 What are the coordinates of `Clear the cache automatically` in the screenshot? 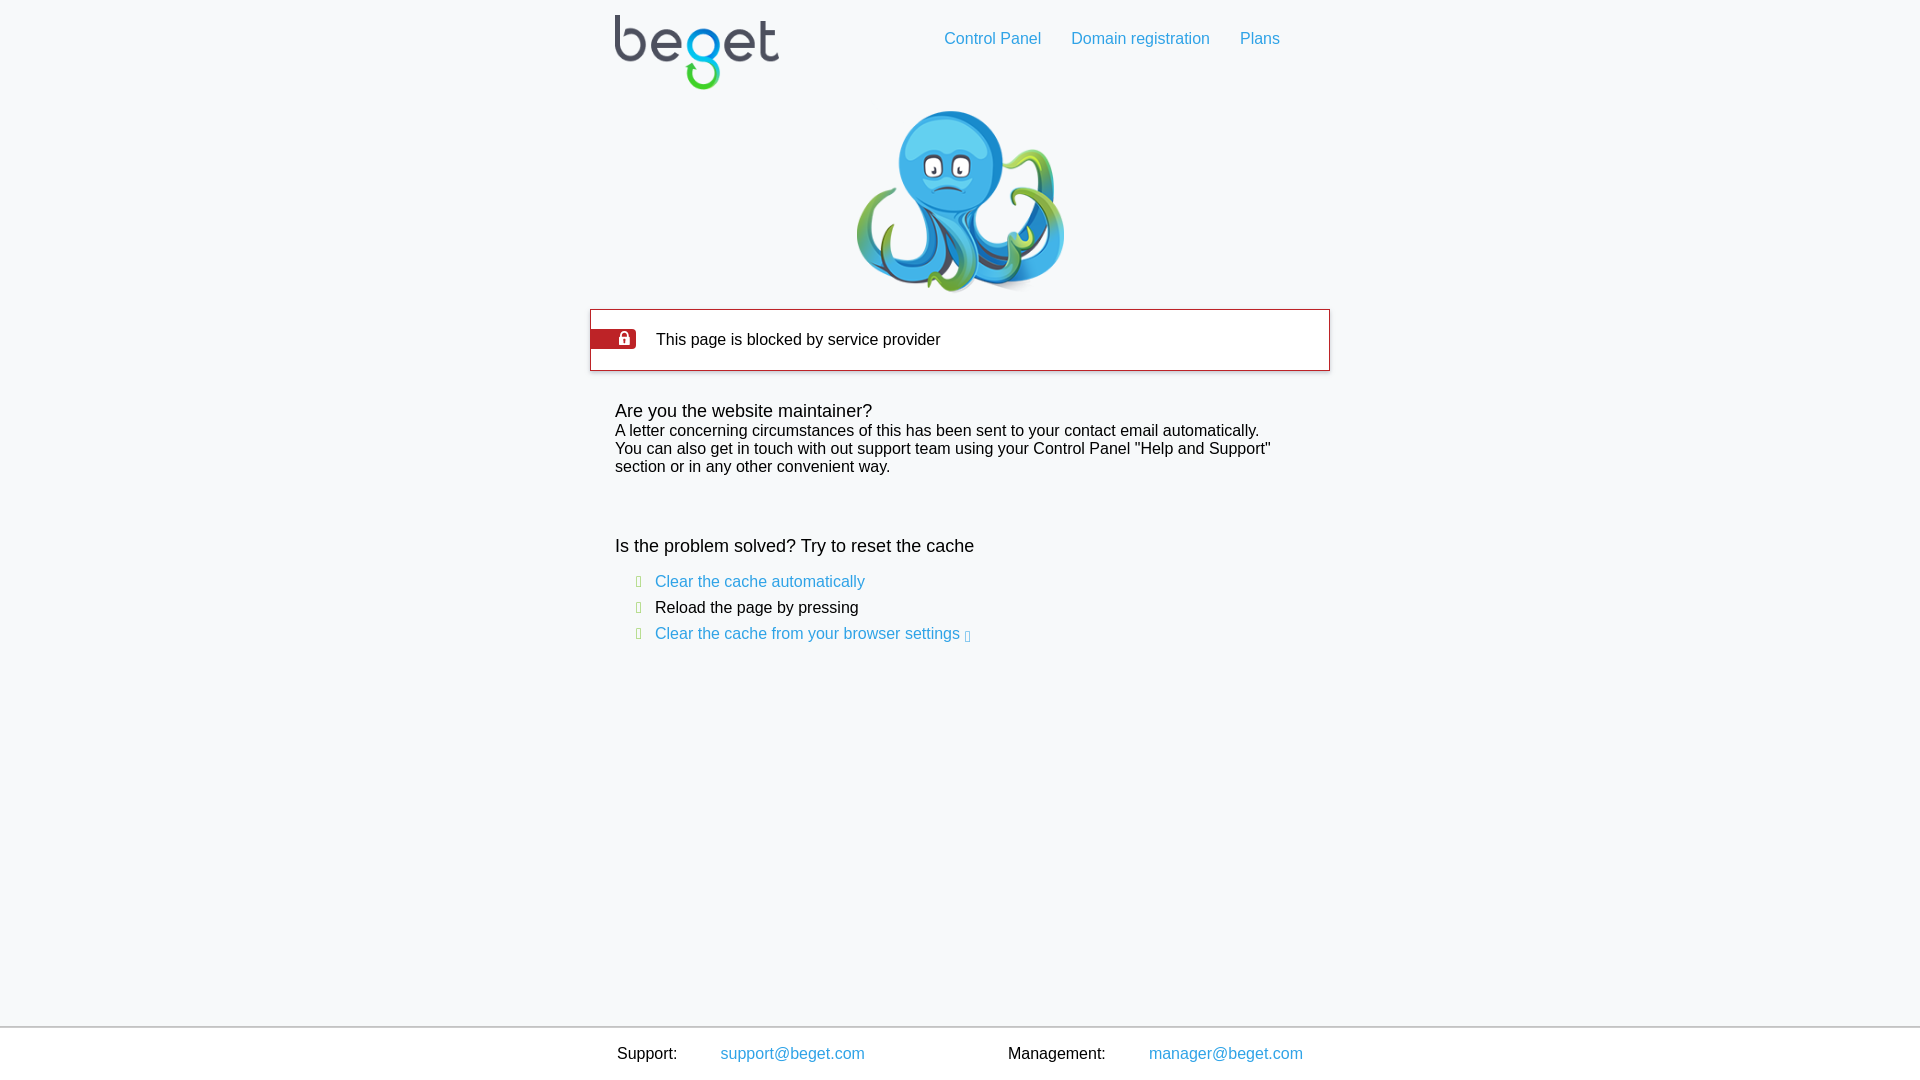 It's located at (760, 581).